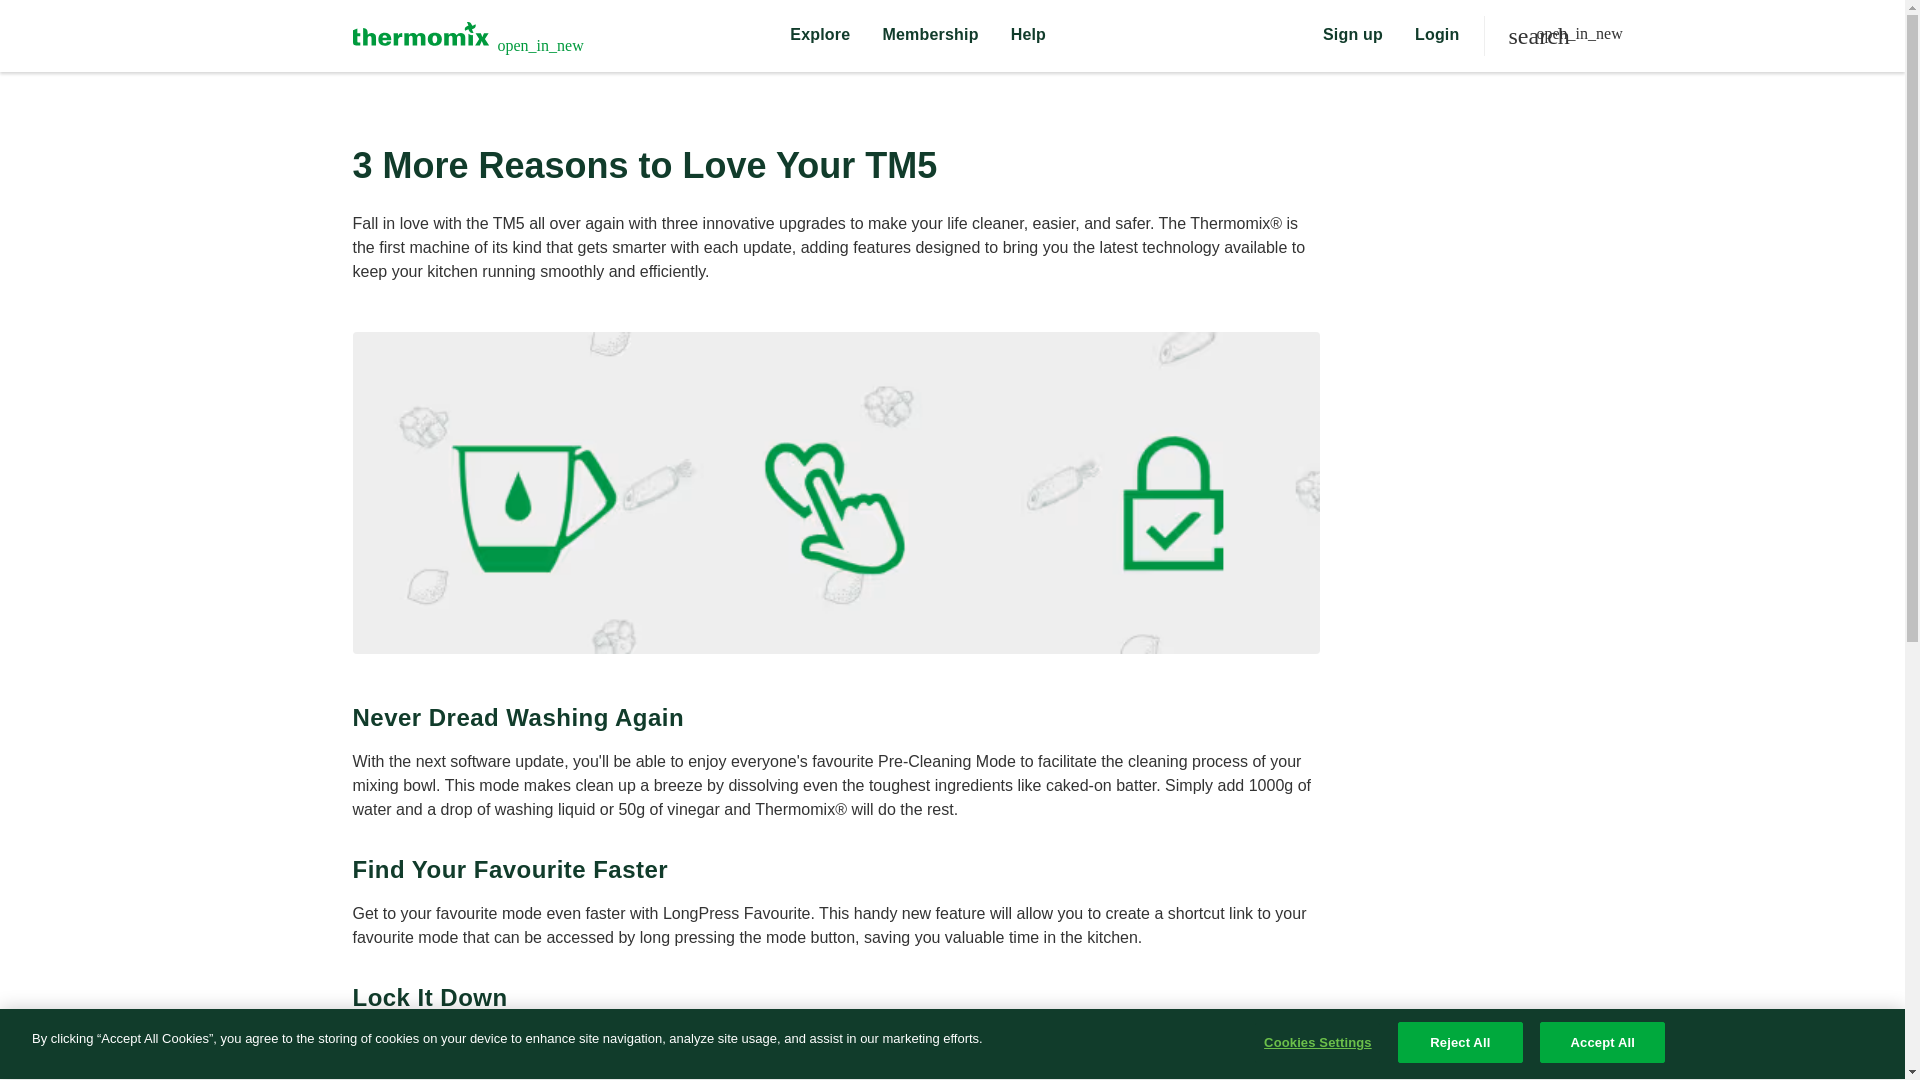  What do you see at coordinates (1028, 36) in the screenshot?
I see `Help` at bounding box center [1028, 36].